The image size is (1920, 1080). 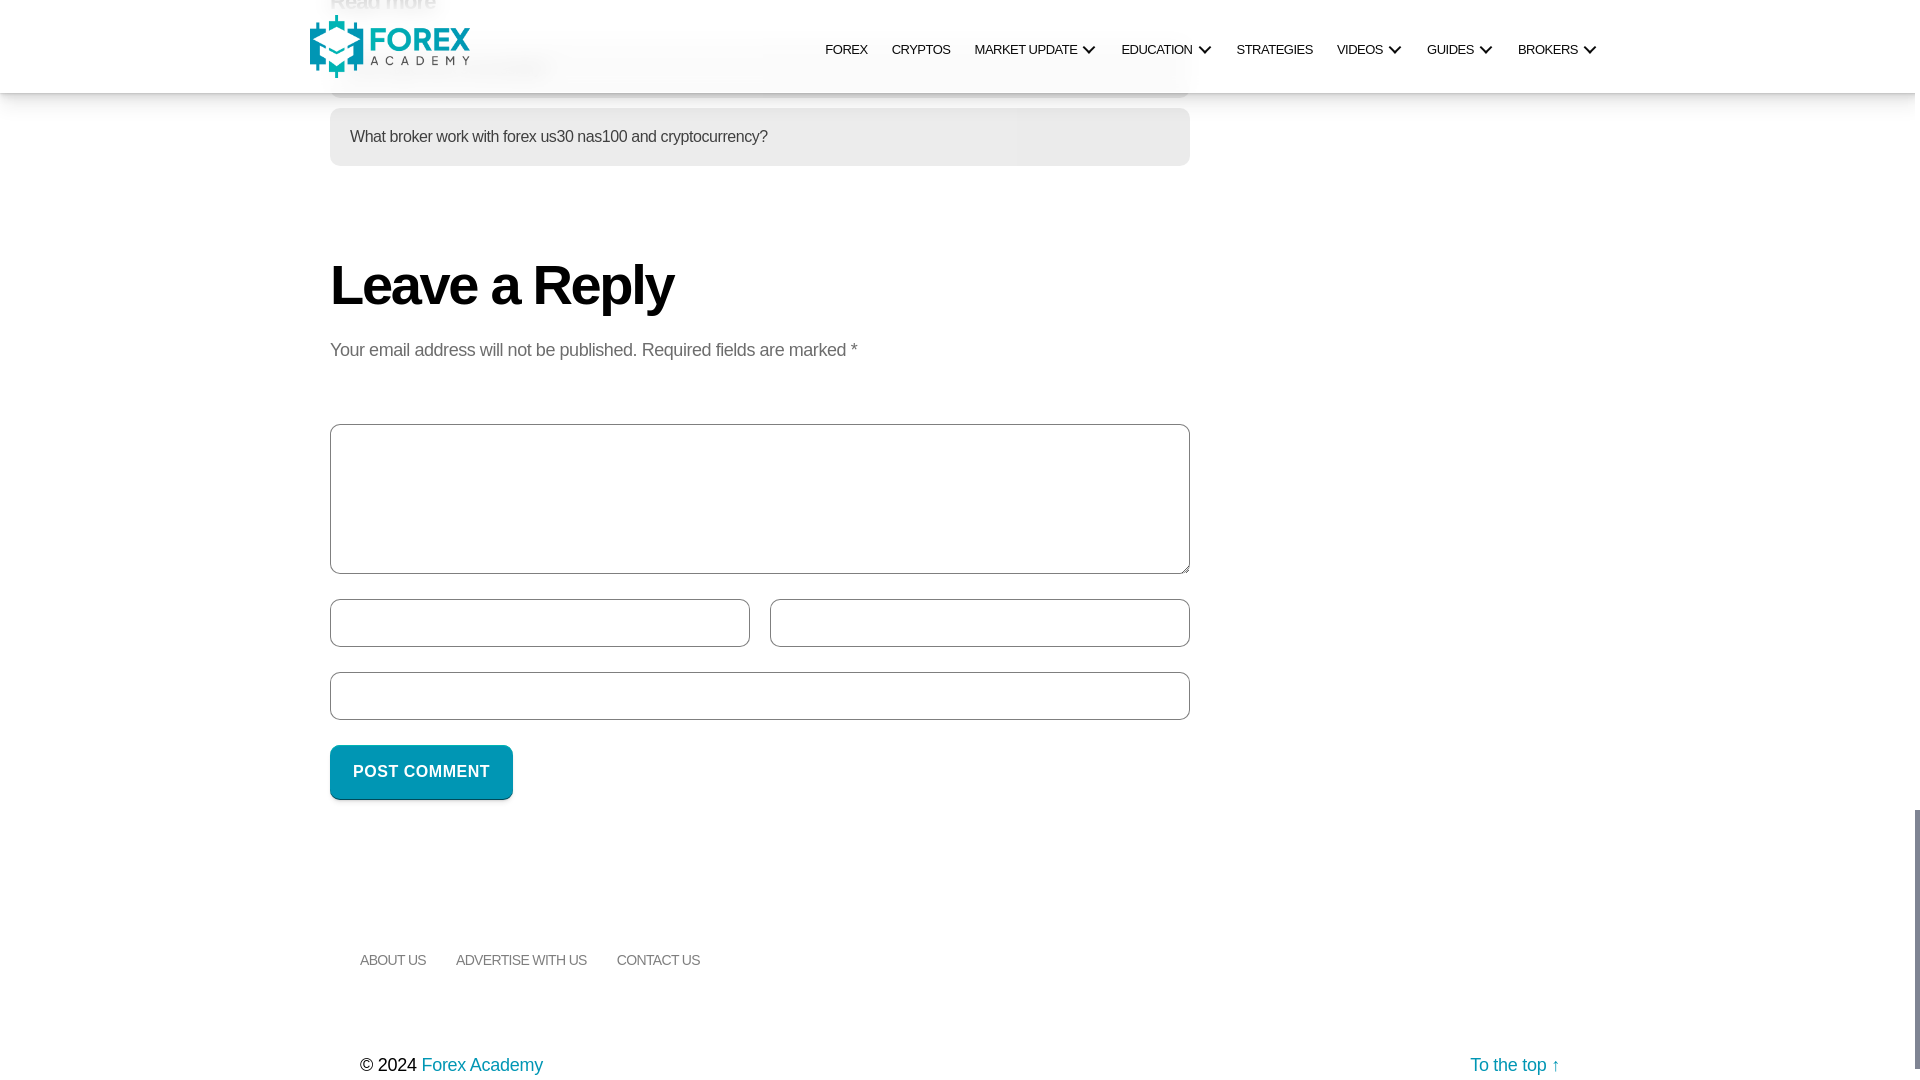 What do you see at coordinates (421, 772) in the screenshot?
I see `Post Comment` at bounding box center [421, 772].